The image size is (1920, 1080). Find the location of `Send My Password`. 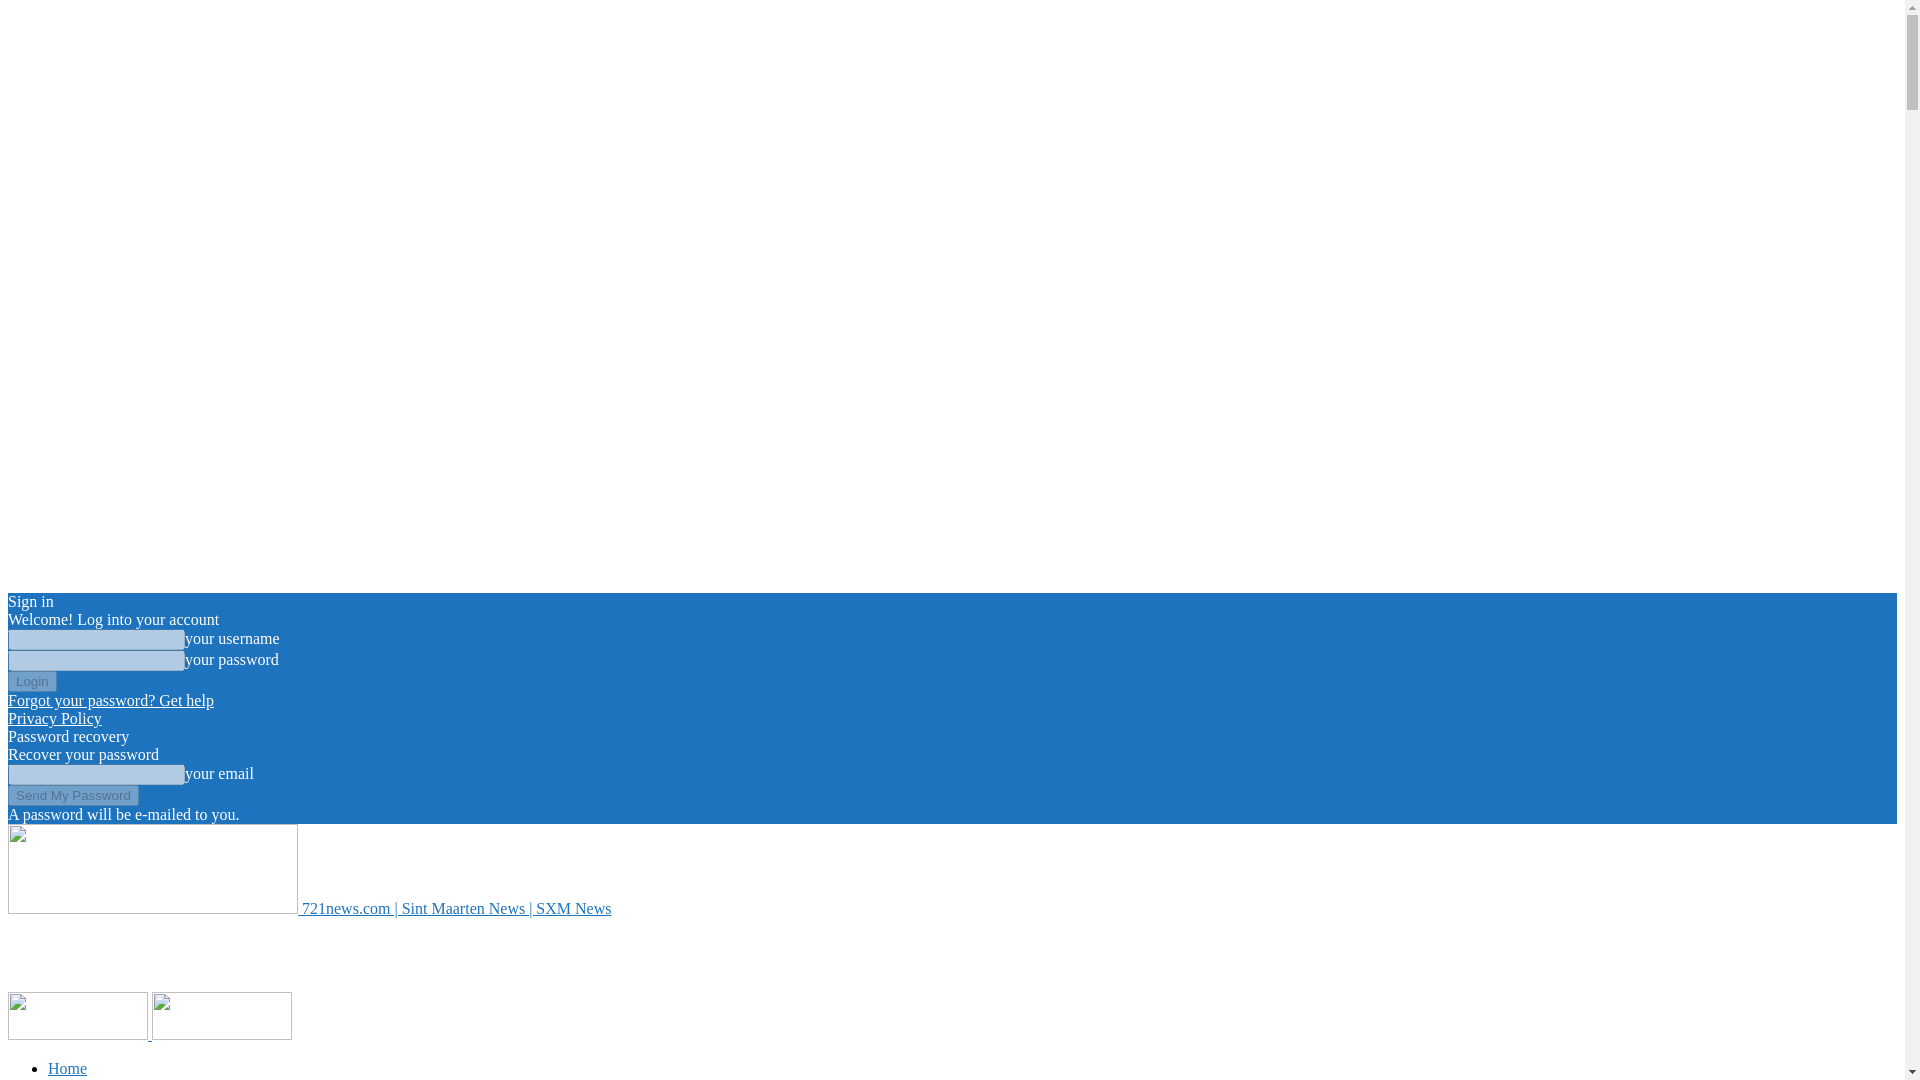

Send My Password is located at coordinates (72, 795).